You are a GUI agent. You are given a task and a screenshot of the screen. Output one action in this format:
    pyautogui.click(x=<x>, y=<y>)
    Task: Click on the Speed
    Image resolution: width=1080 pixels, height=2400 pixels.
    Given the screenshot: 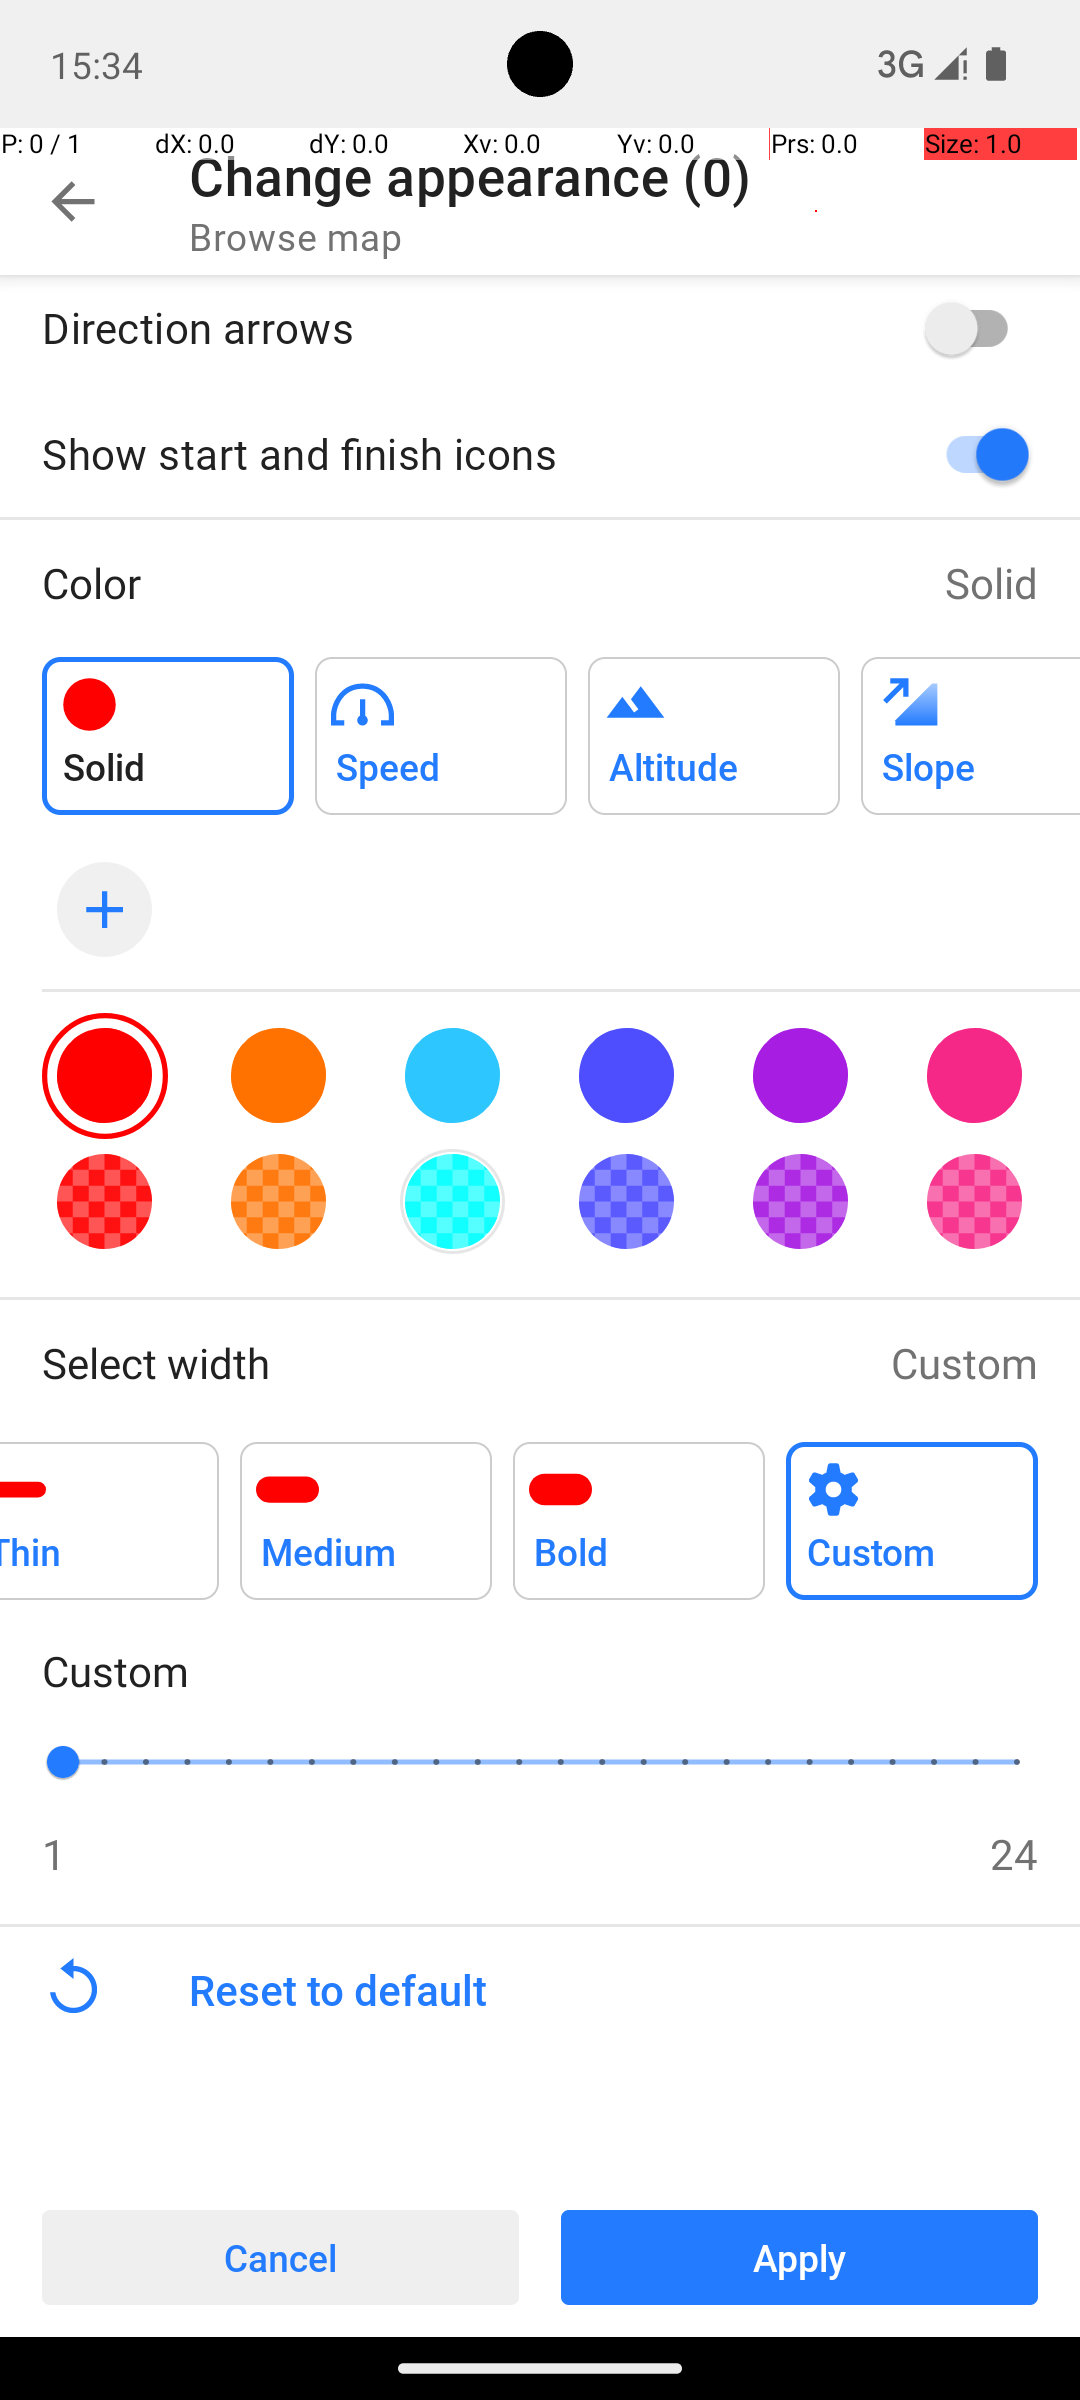 What is the action you would take?
    pyautogui.click(x=441, y=724)
    